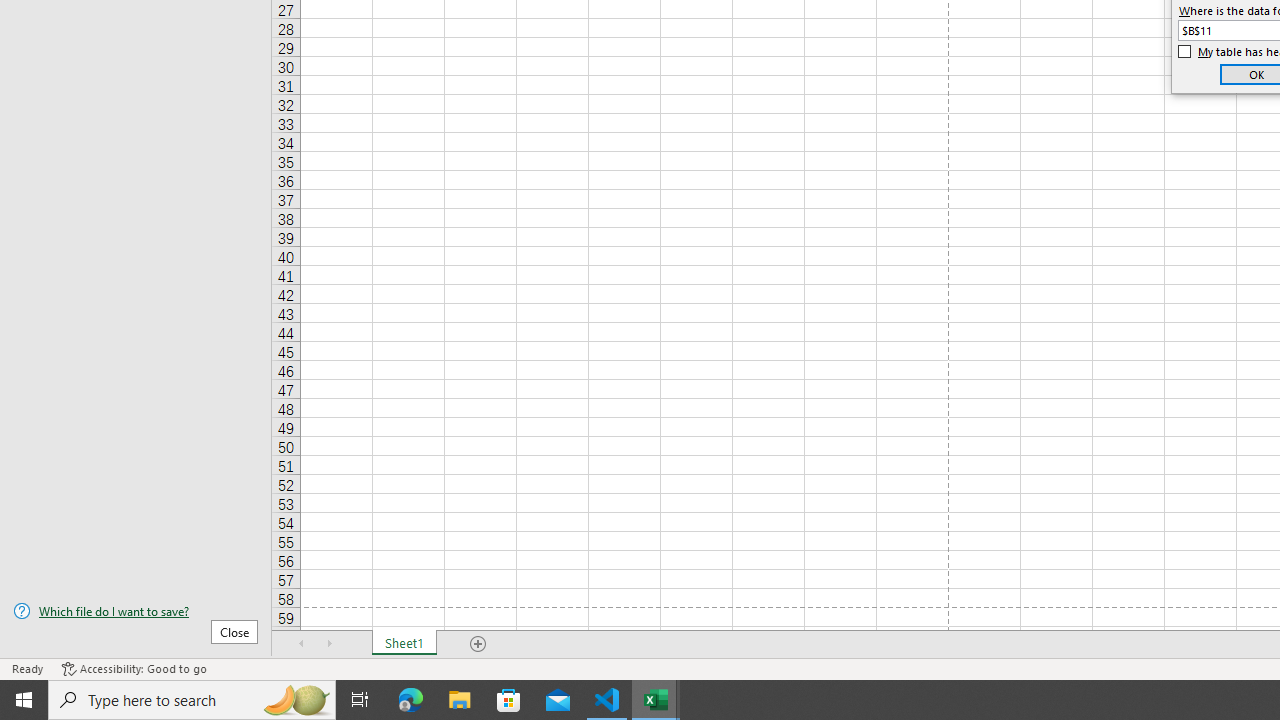 This screenshot has width=1280, height=720. What do you see at coordinates (404, 644) in the screenshot?
I see `Sheet1` at bounding box center [404, 644].